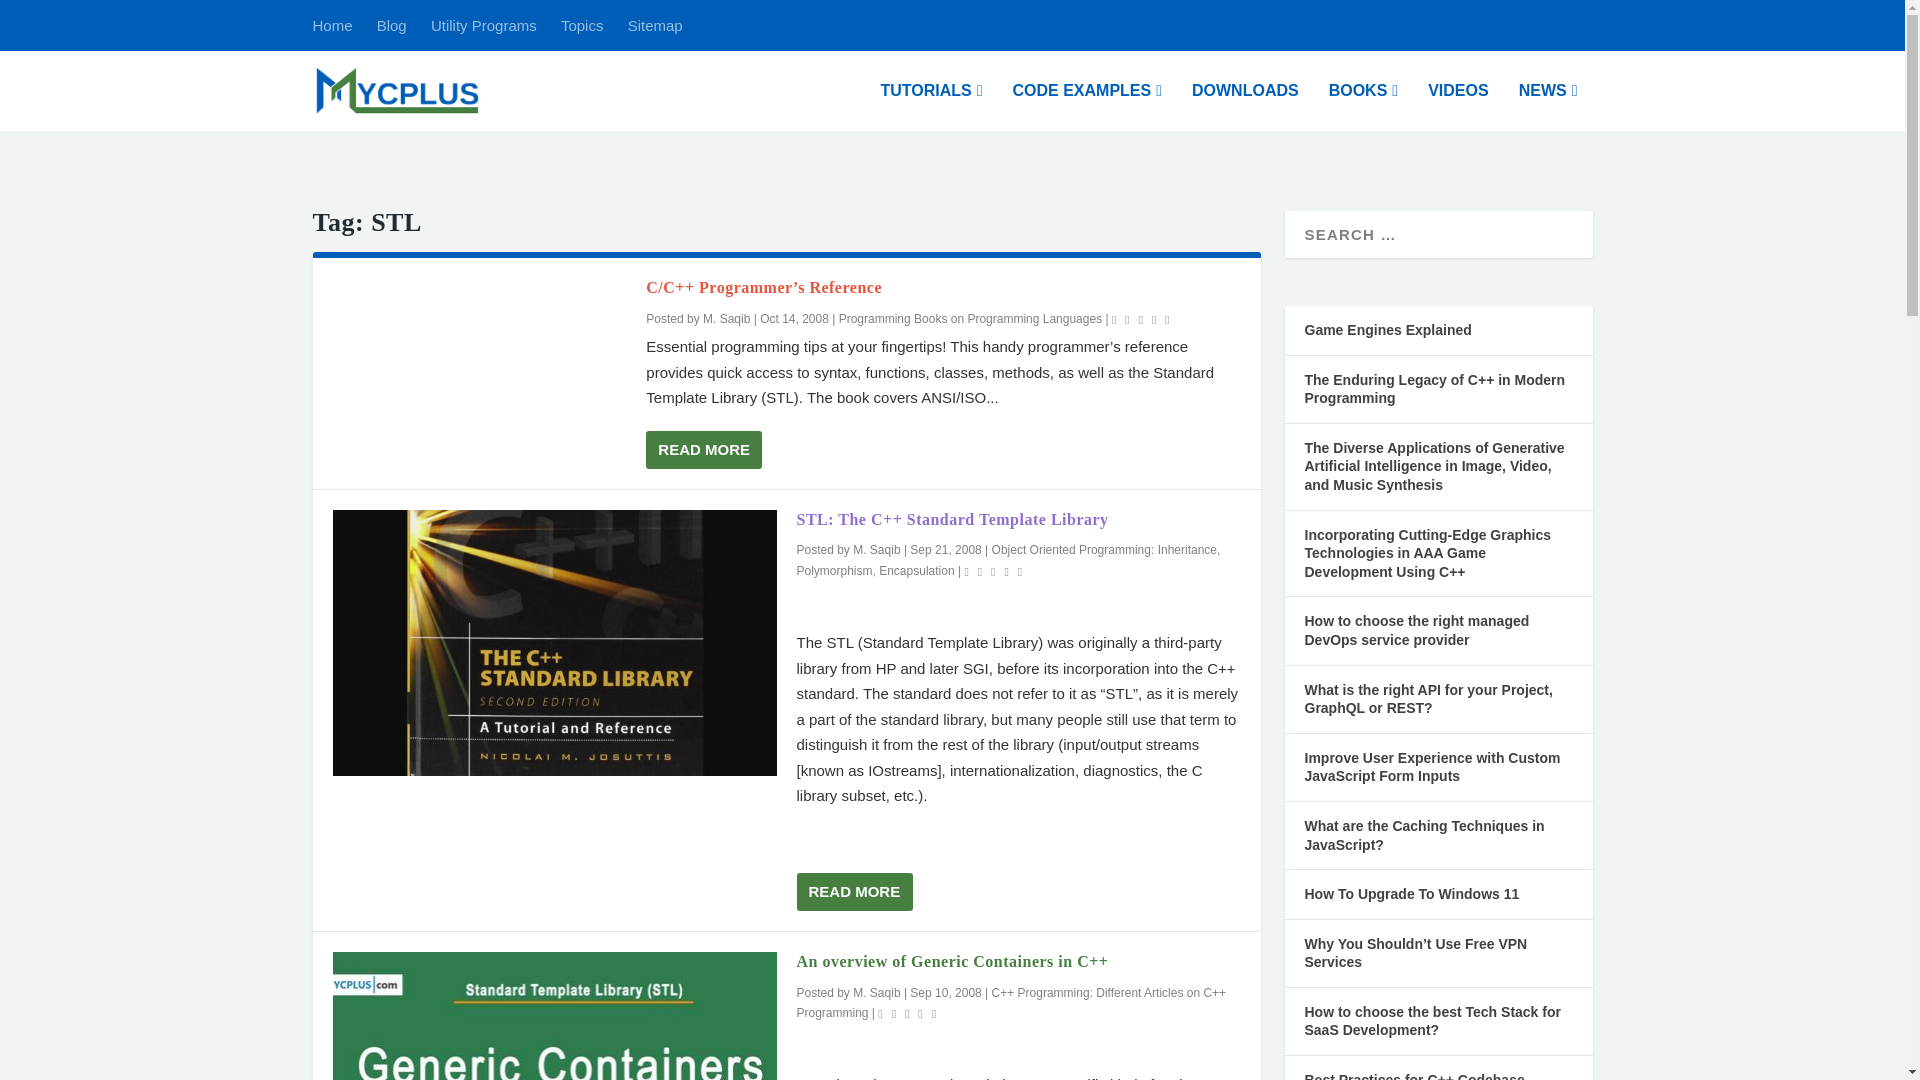 Image resolution: width=1920 pixels, height=1080 pixels. I want to click on NEWS, so click(1548, 106).